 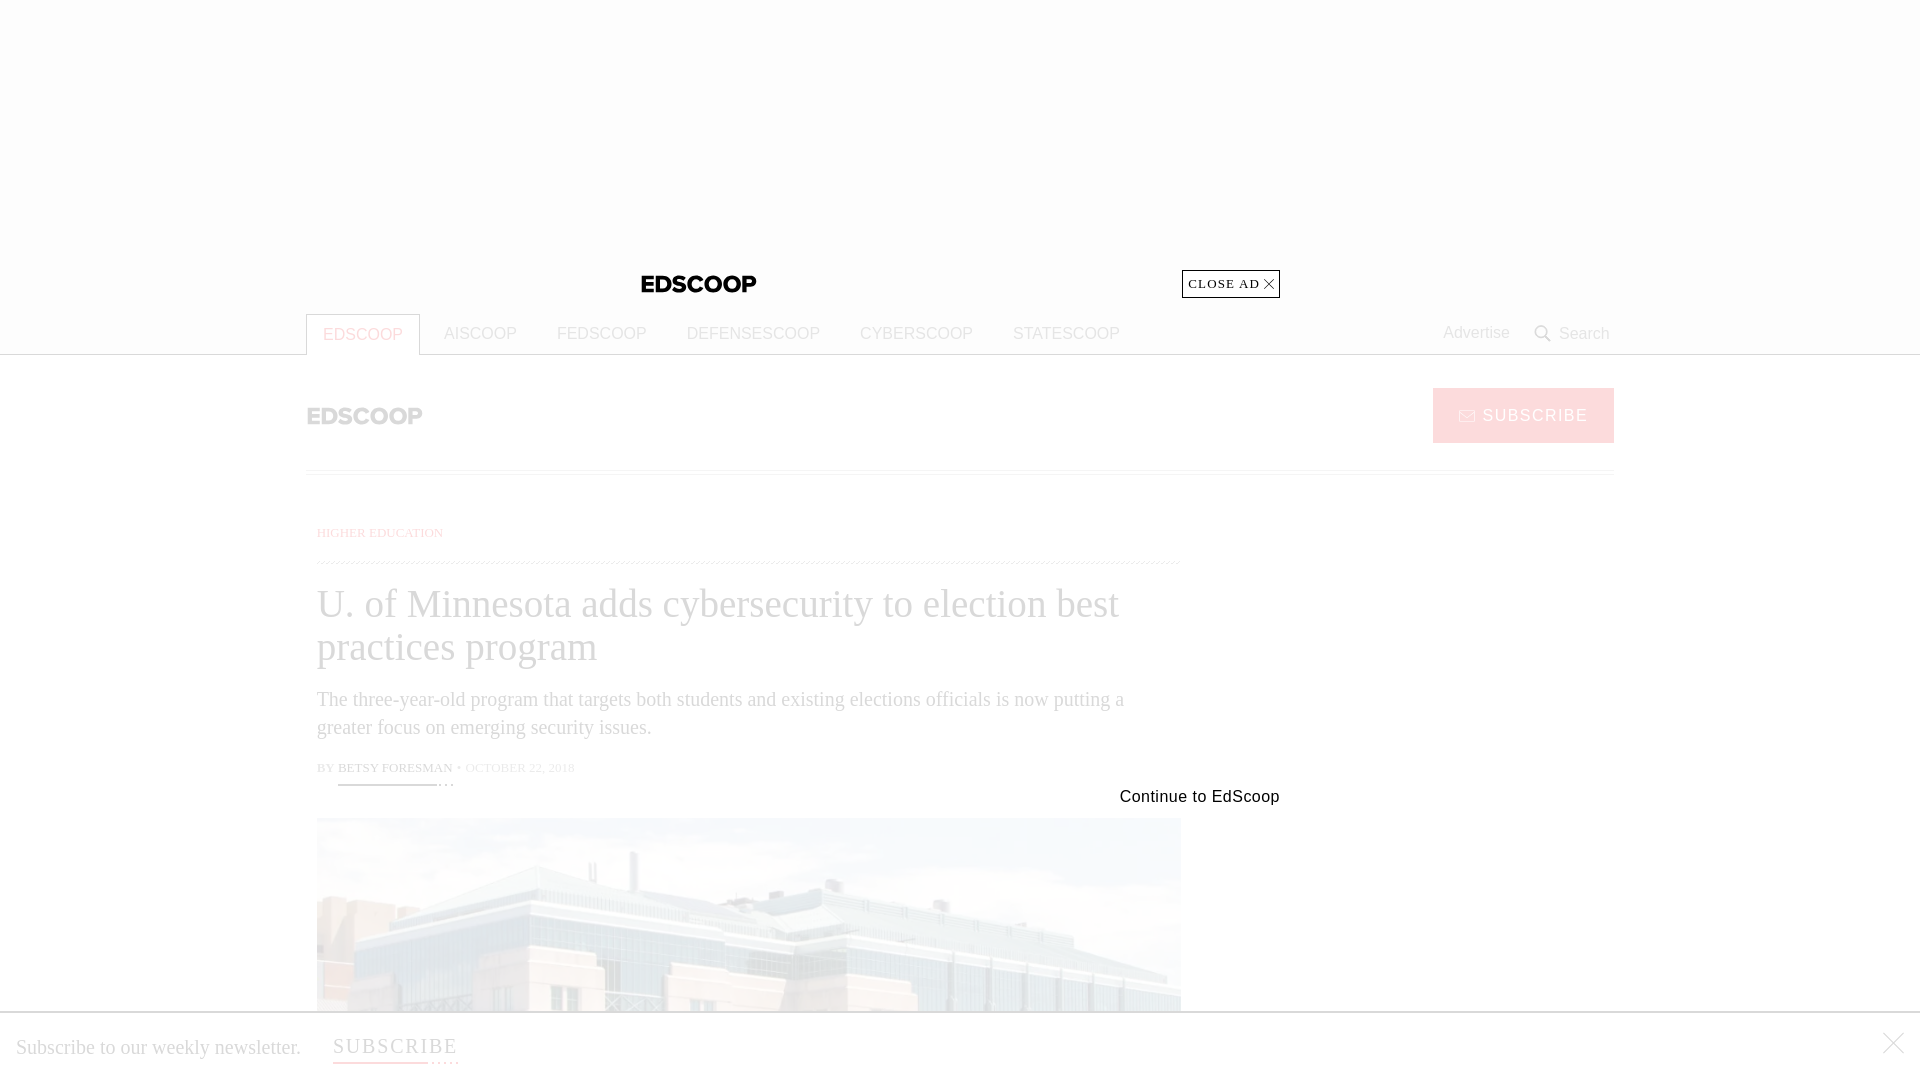 I want to click on Betsy Foresman, so click(x=395, y=770).